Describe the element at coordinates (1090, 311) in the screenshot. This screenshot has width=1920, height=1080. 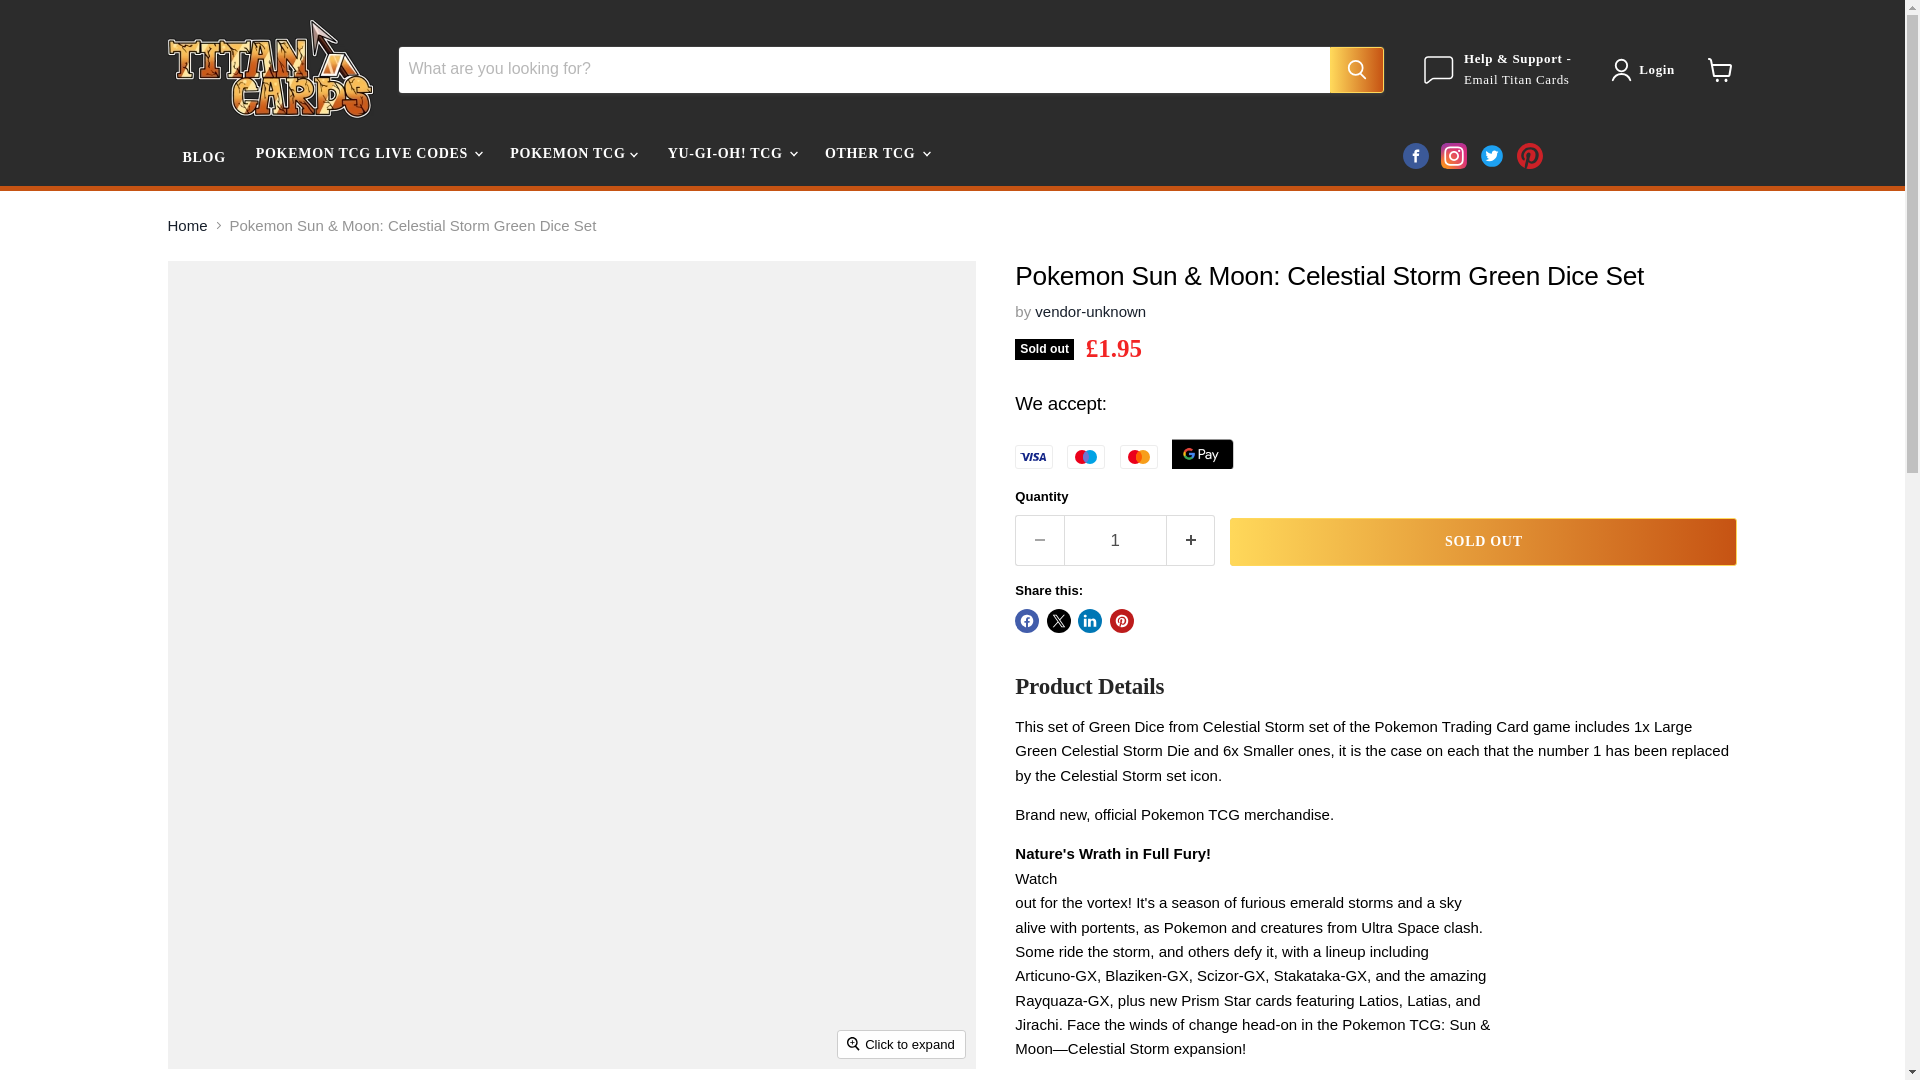
I see `vendor-unknown` at that location.